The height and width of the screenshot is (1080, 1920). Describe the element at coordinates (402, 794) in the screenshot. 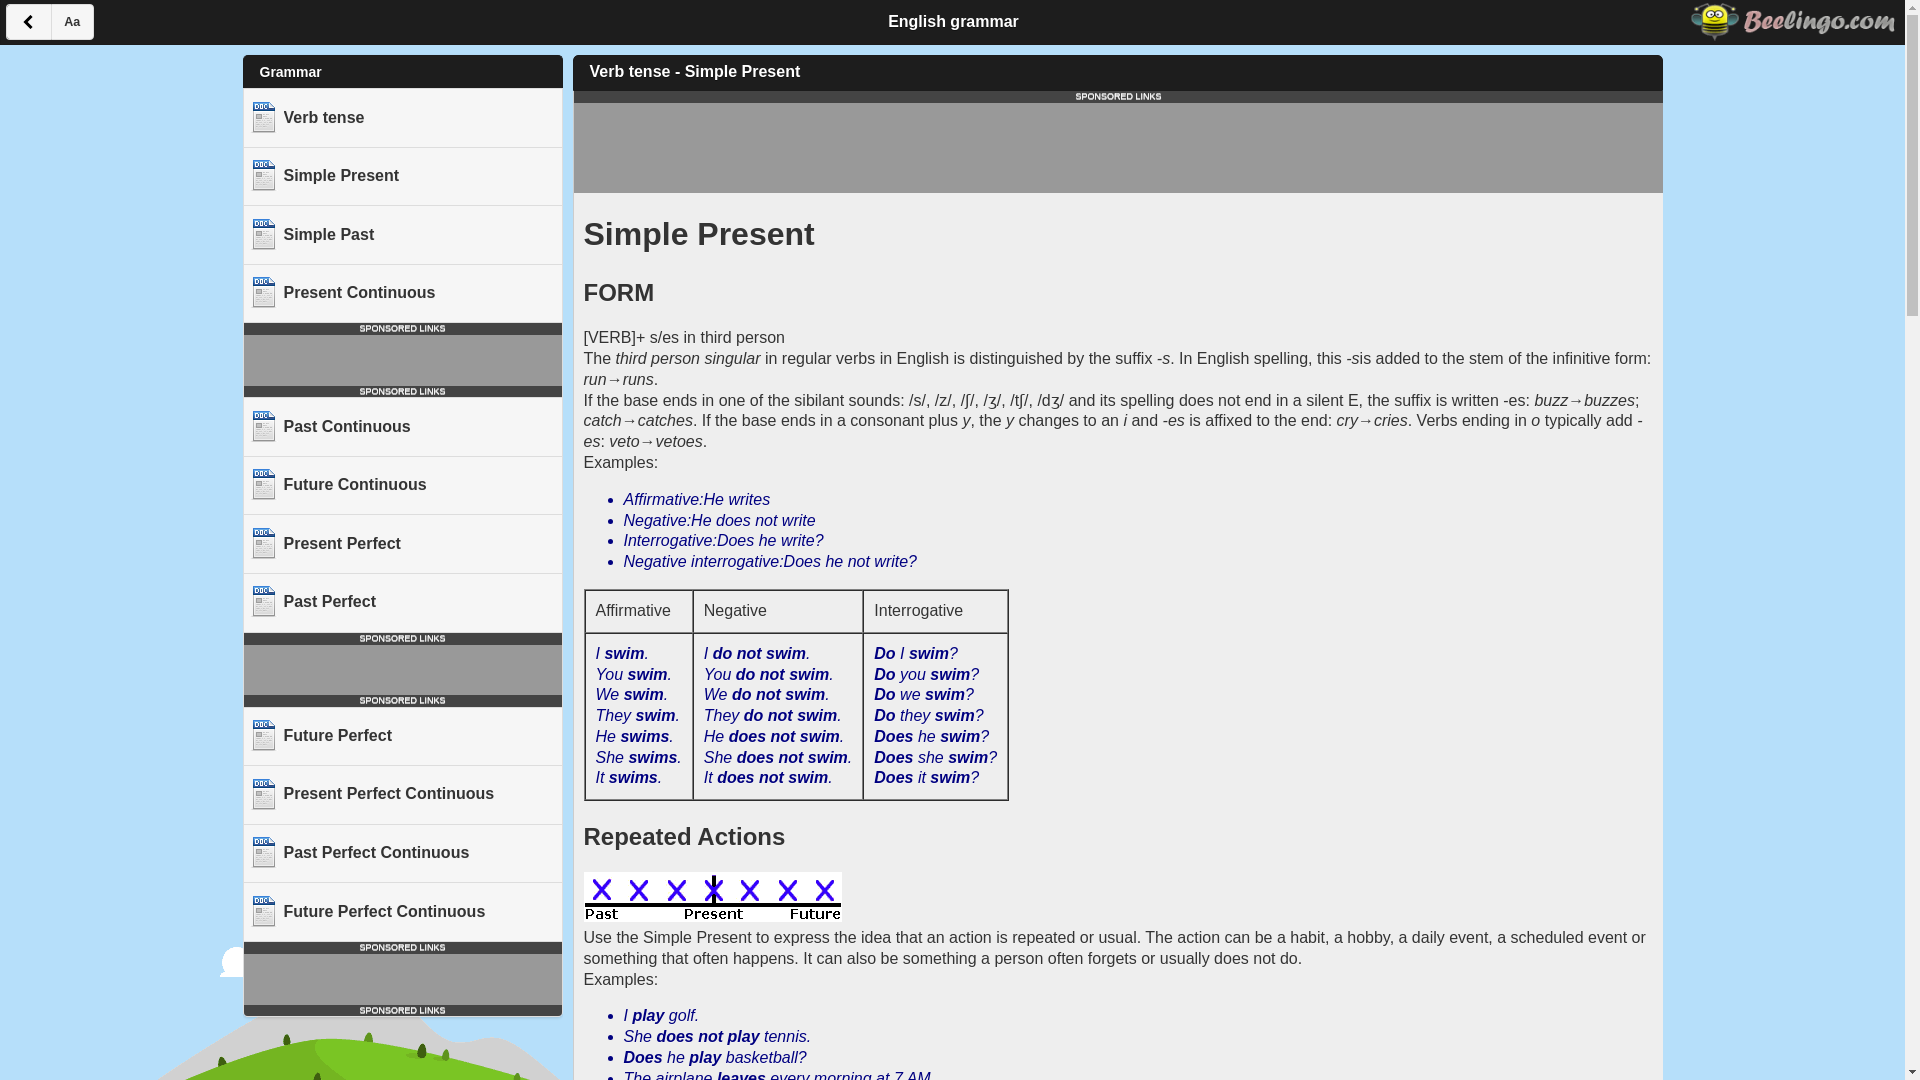

I see `Present Perfect Continuous` at that location.